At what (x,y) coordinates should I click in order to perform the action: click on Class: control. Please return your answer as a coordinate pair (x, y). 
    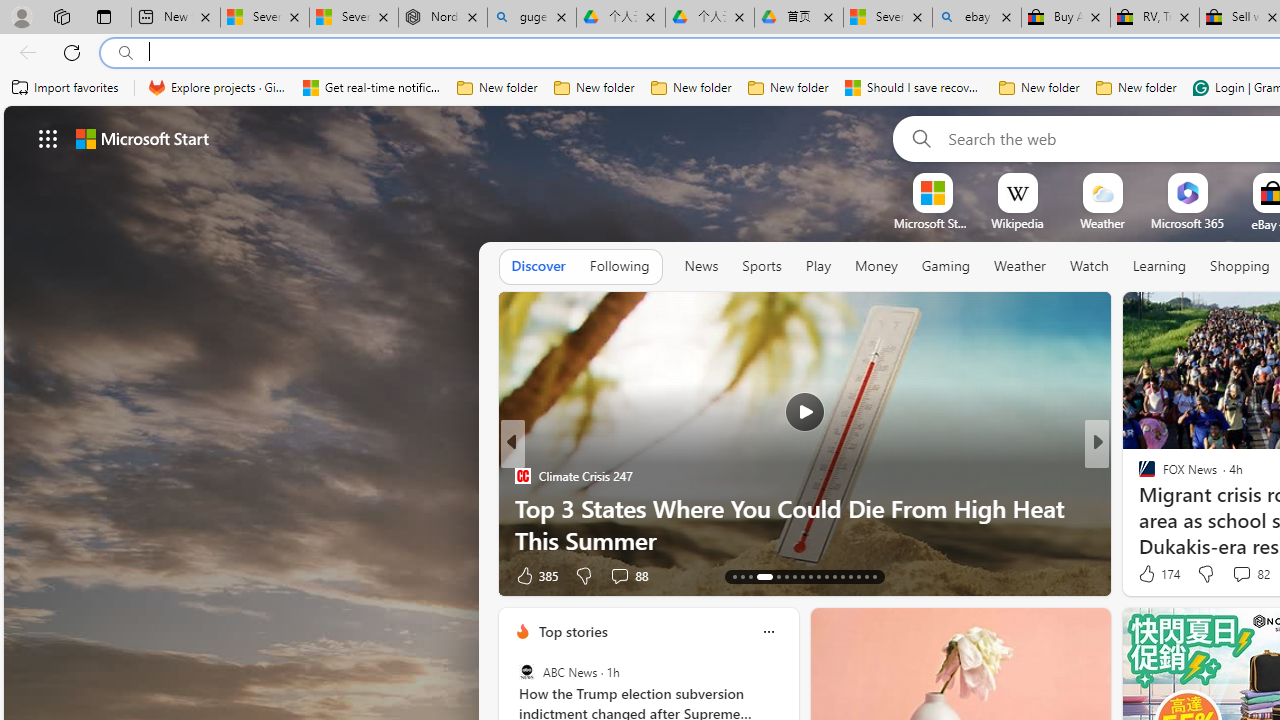
    Looking at the image, I should click on (48, 138).